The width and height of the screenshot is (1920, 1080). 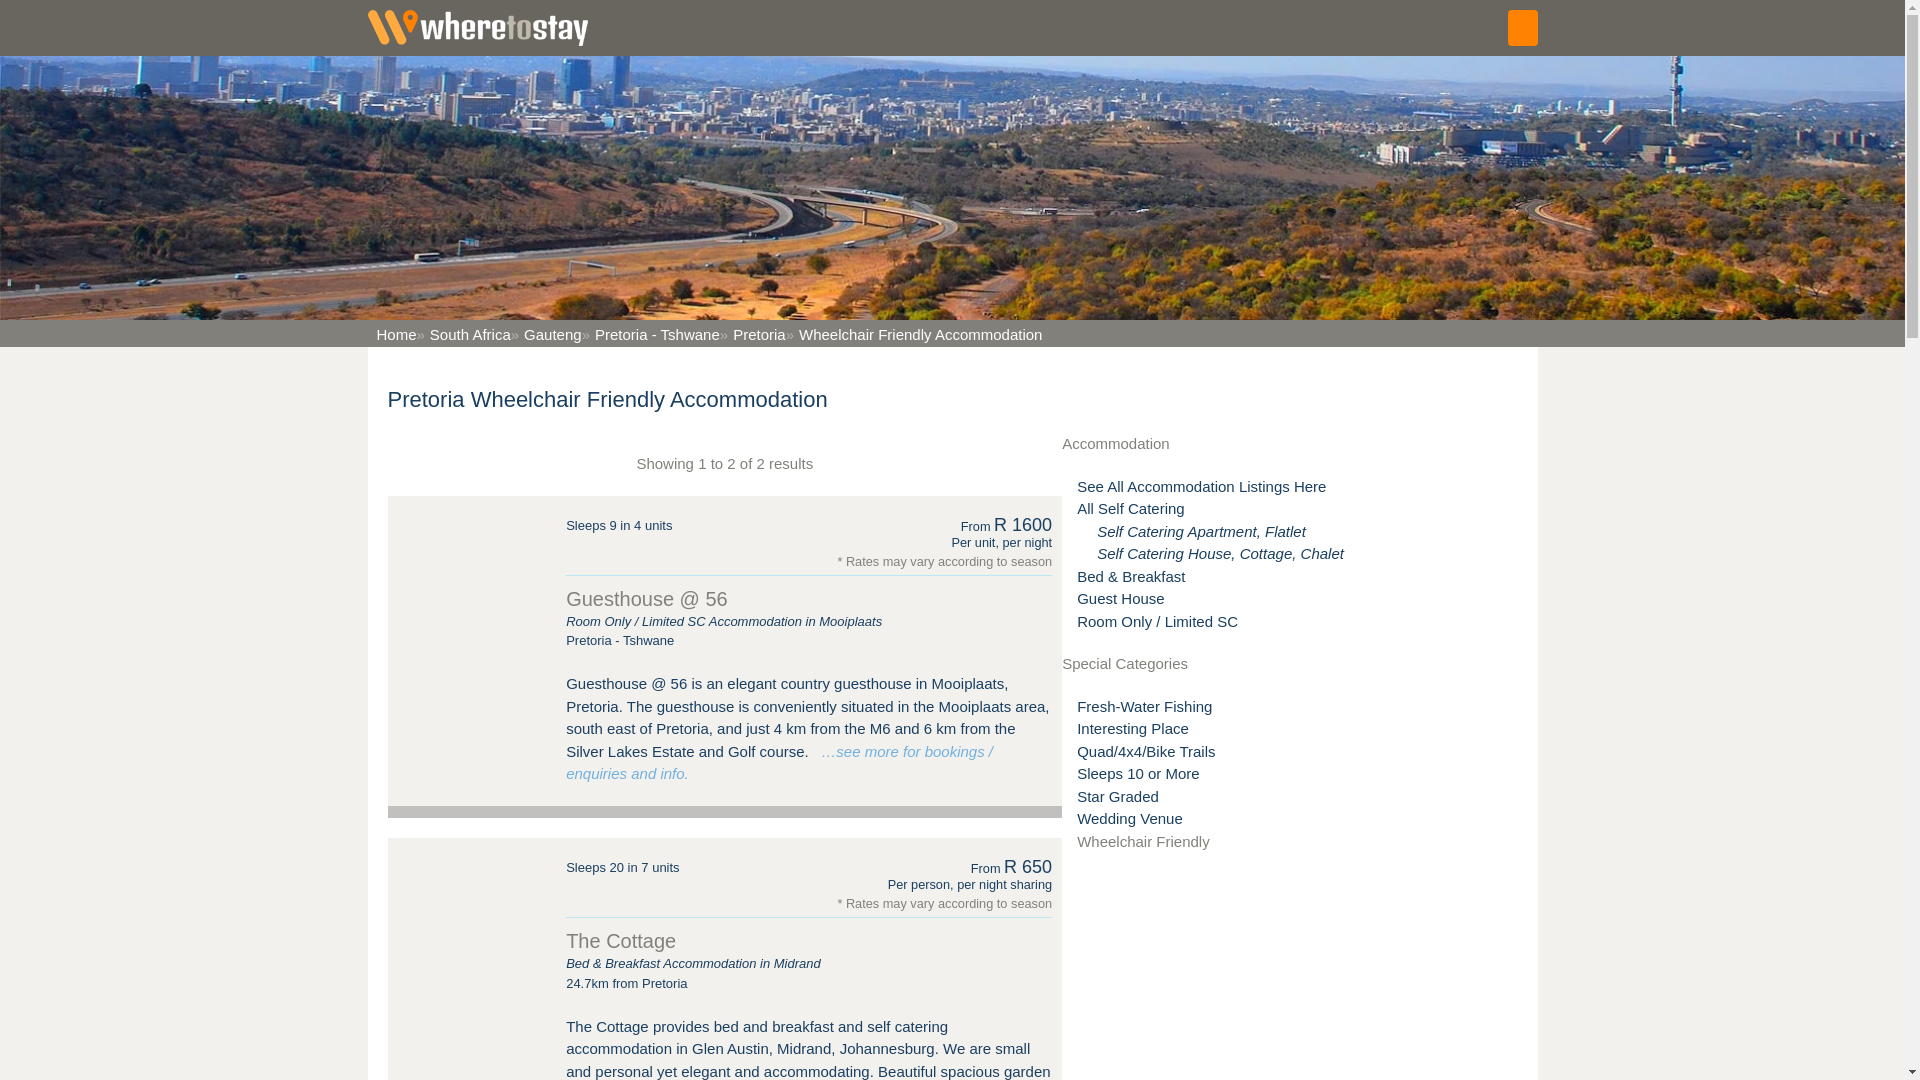 I want to click on Star Graded, so click(x=1118, y=796).